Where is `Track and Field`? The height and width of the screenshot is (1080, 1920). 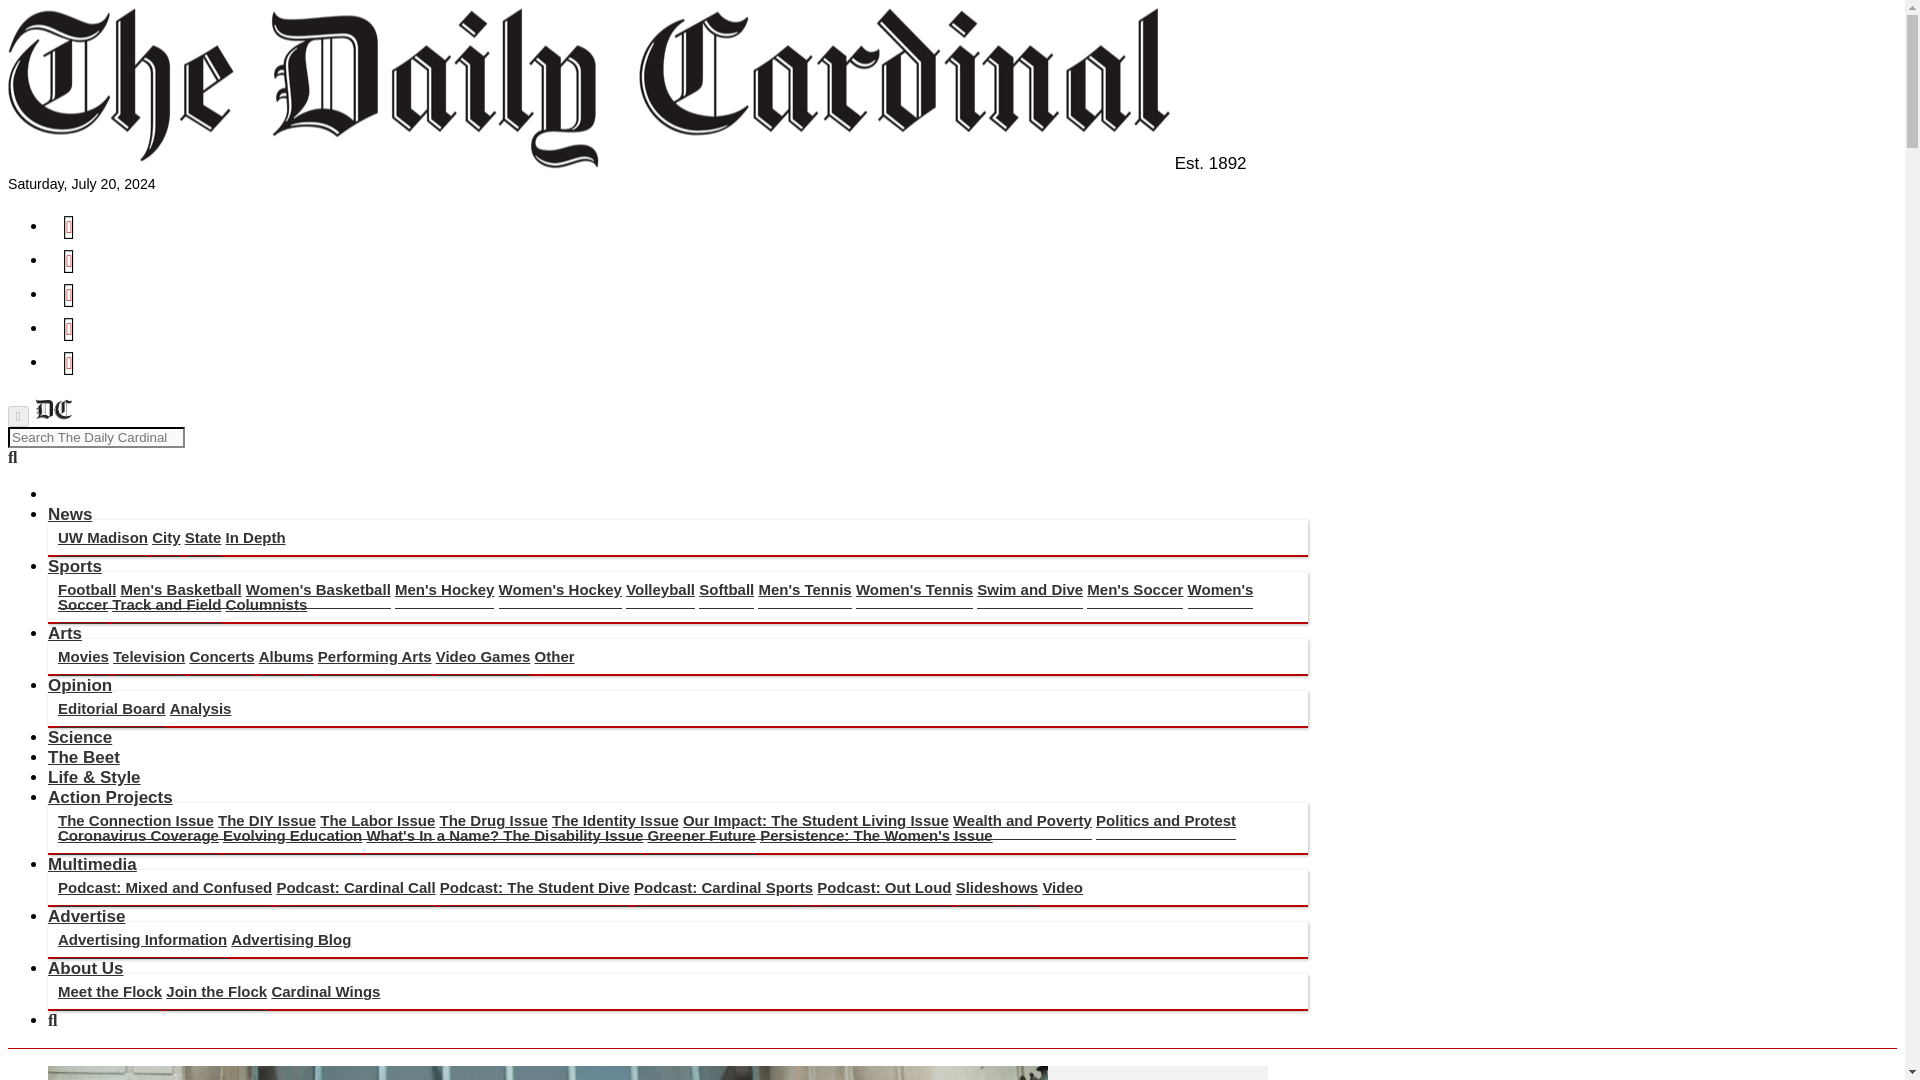
Track and Field is located at coordinates (166, 605).